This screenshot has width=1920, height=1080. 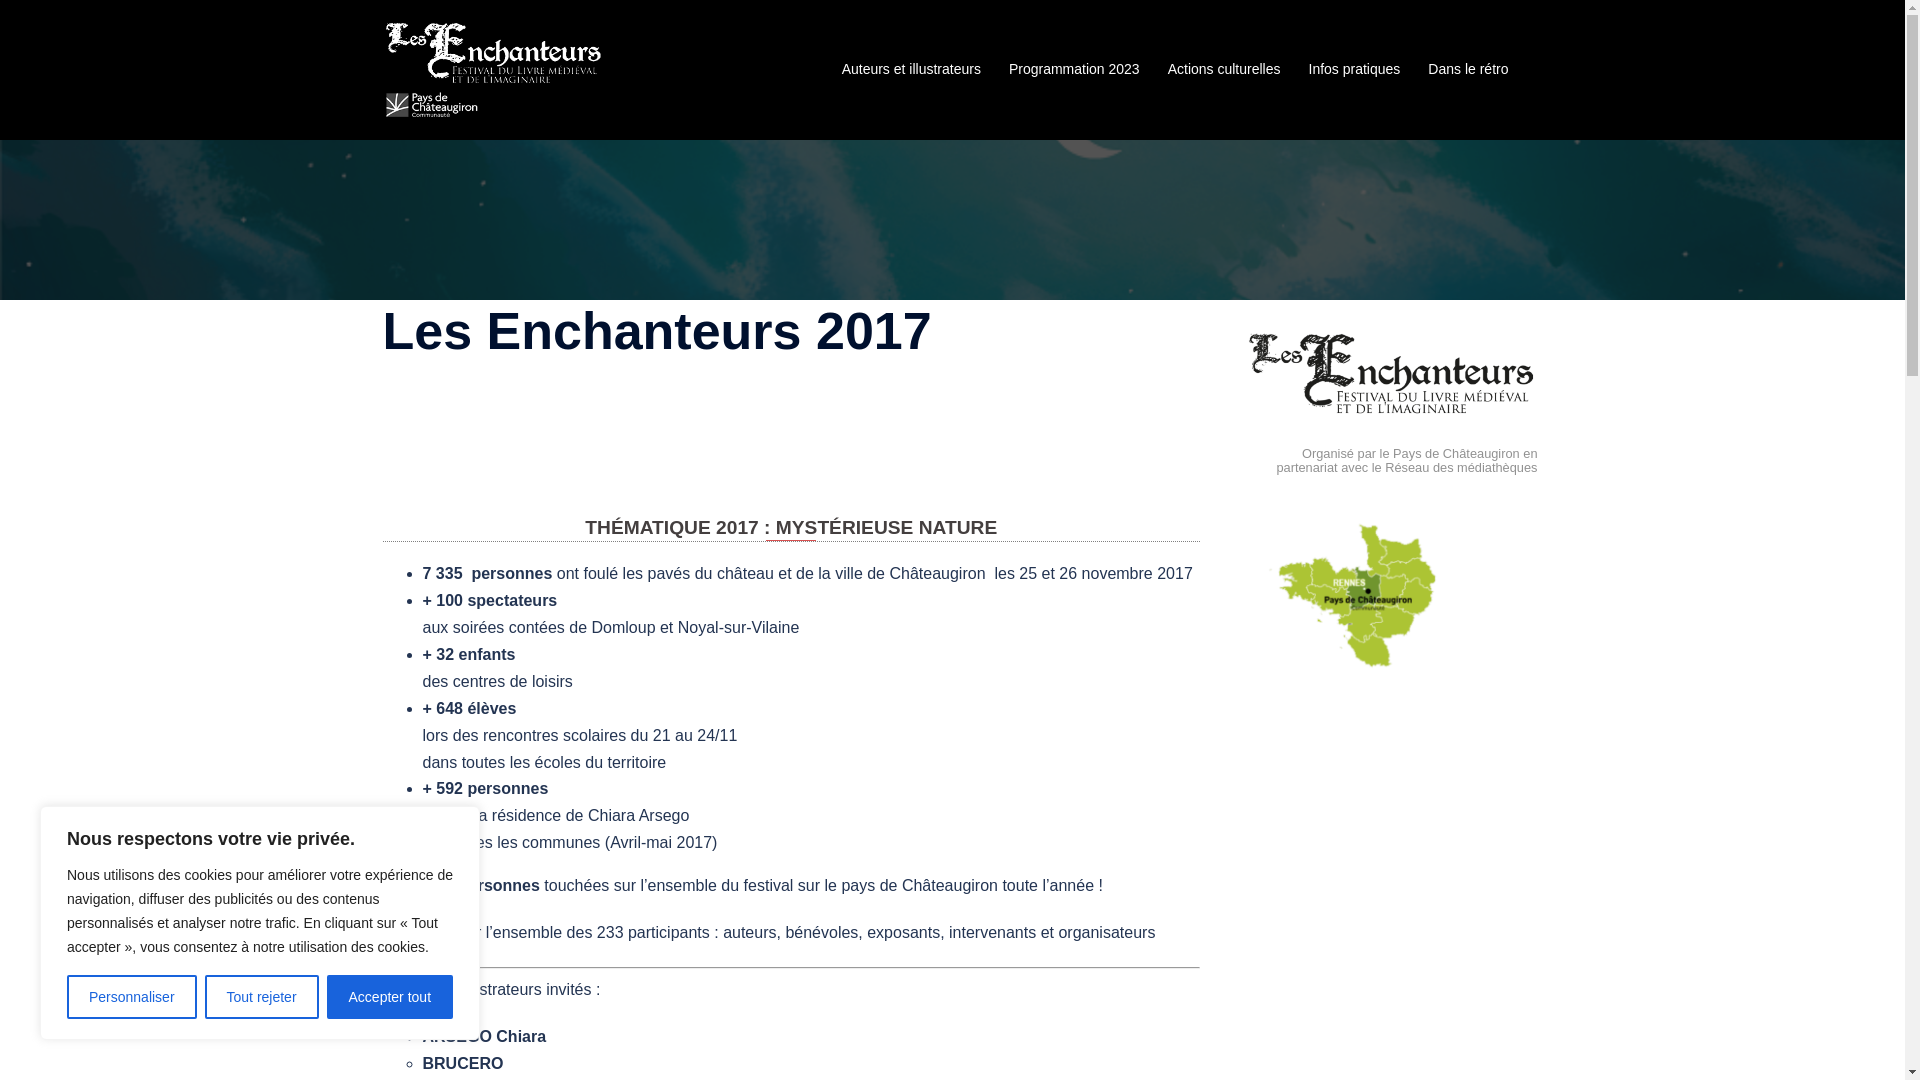 What do you see at coordinates (1224, 70) in the screenshot?
I see `Actions culturelles` at bounding box center [1224, 70].